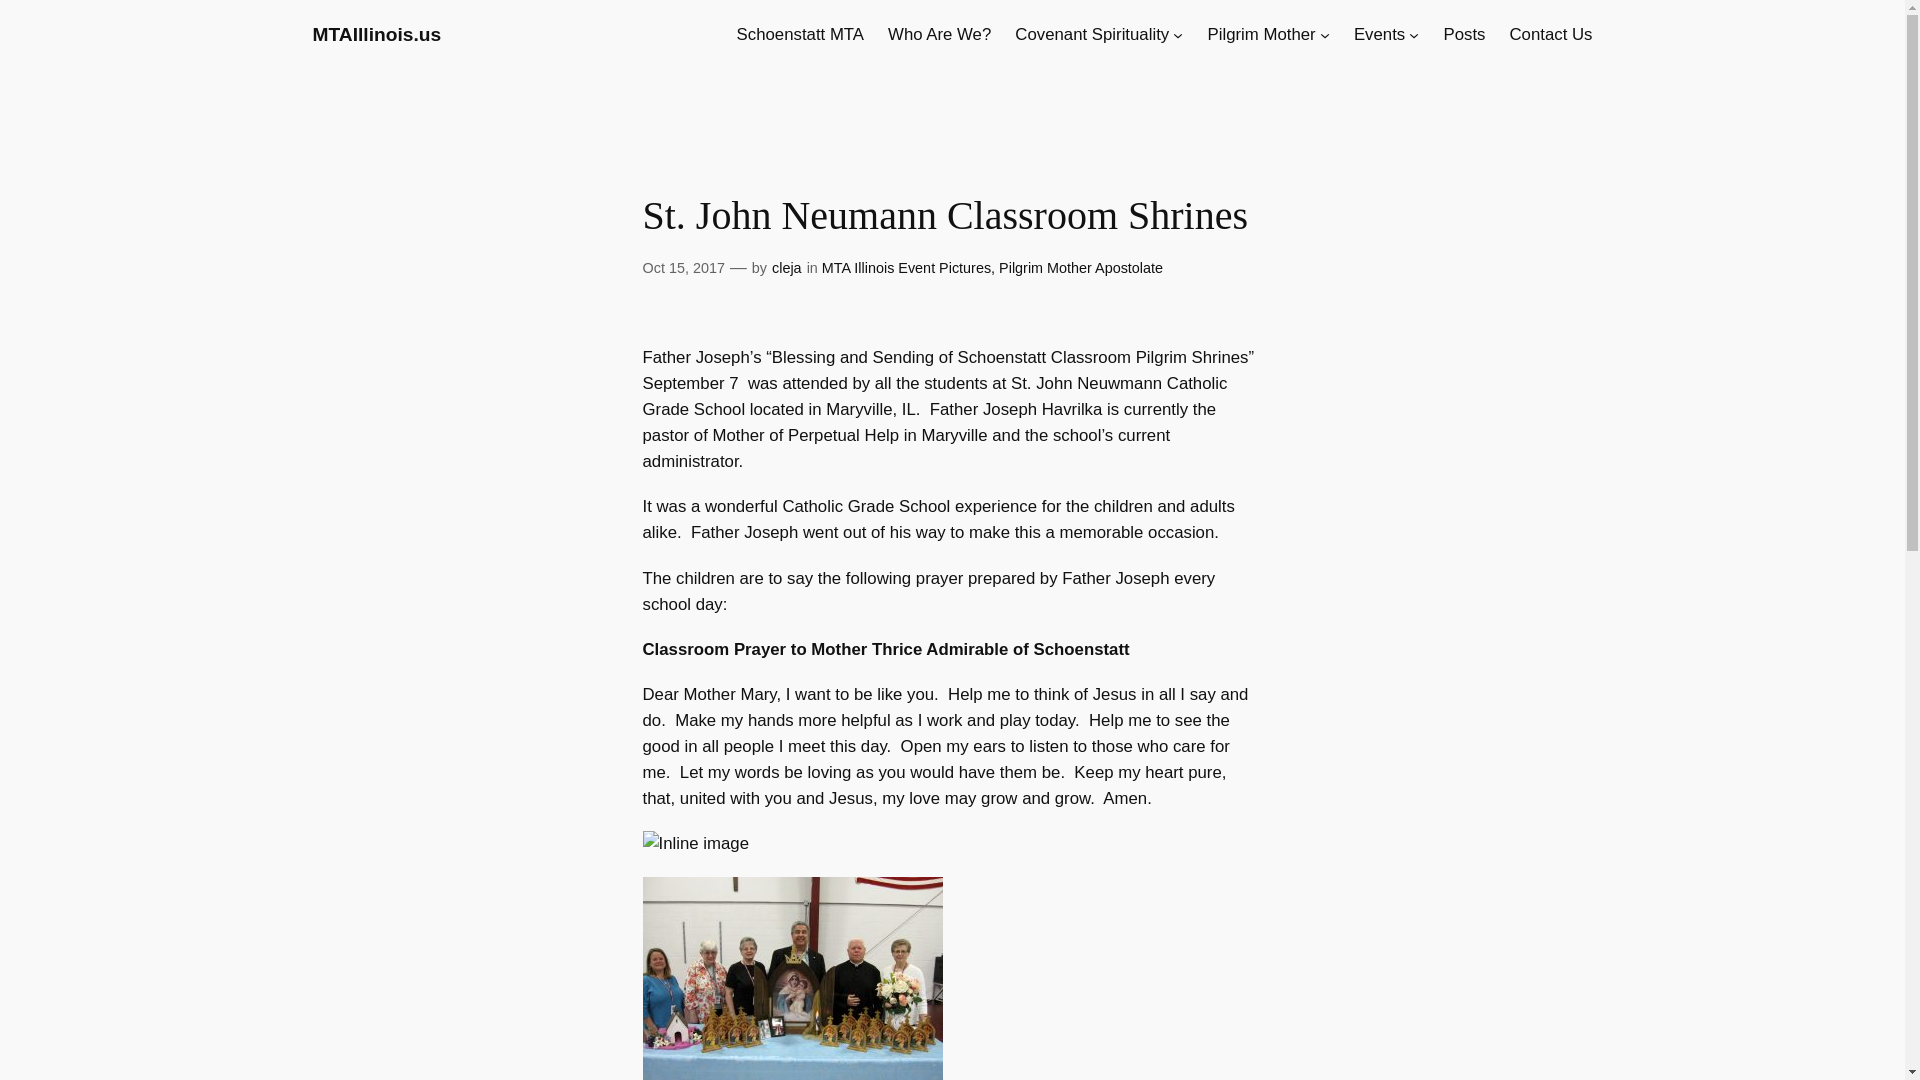 The width and height of the screenshot is (1920, 1080). I want to click on Events, so click(1379, 34).